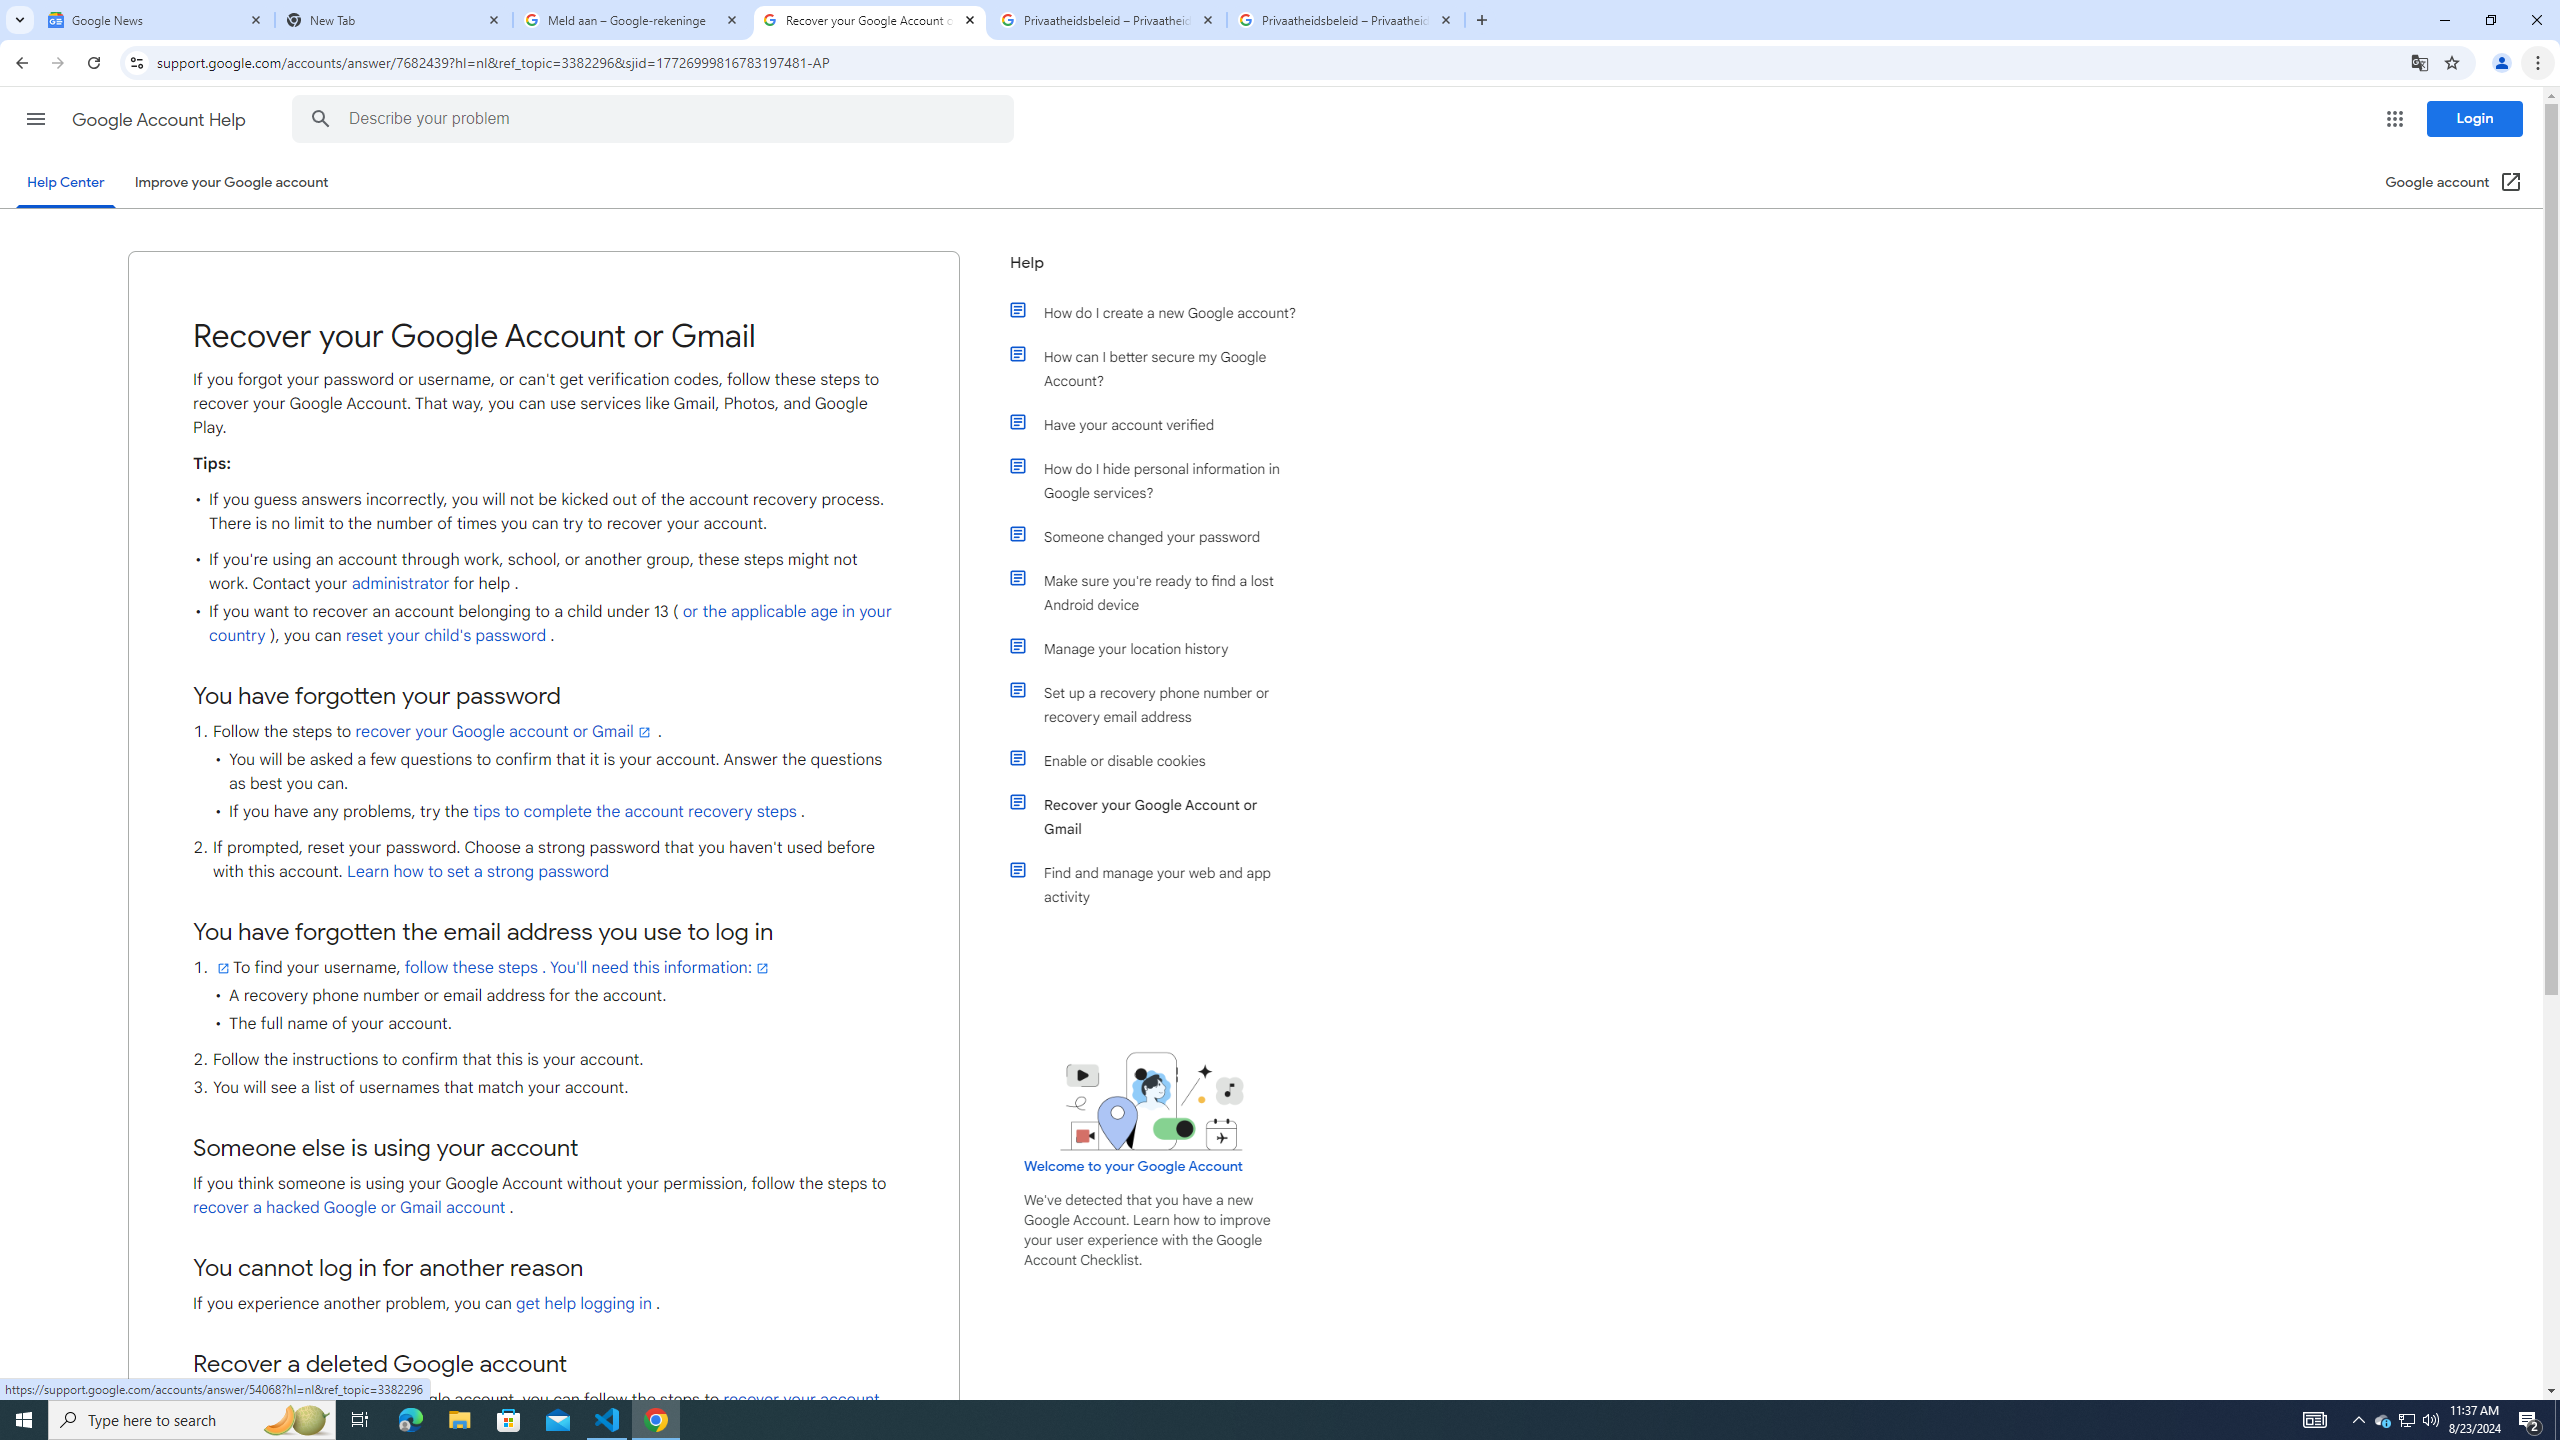 The height and width of the screenshot is (1440, 2560). Describe the element at coordinates (320, 119) in the screenshot. I see `Search the Help Center` at that location.